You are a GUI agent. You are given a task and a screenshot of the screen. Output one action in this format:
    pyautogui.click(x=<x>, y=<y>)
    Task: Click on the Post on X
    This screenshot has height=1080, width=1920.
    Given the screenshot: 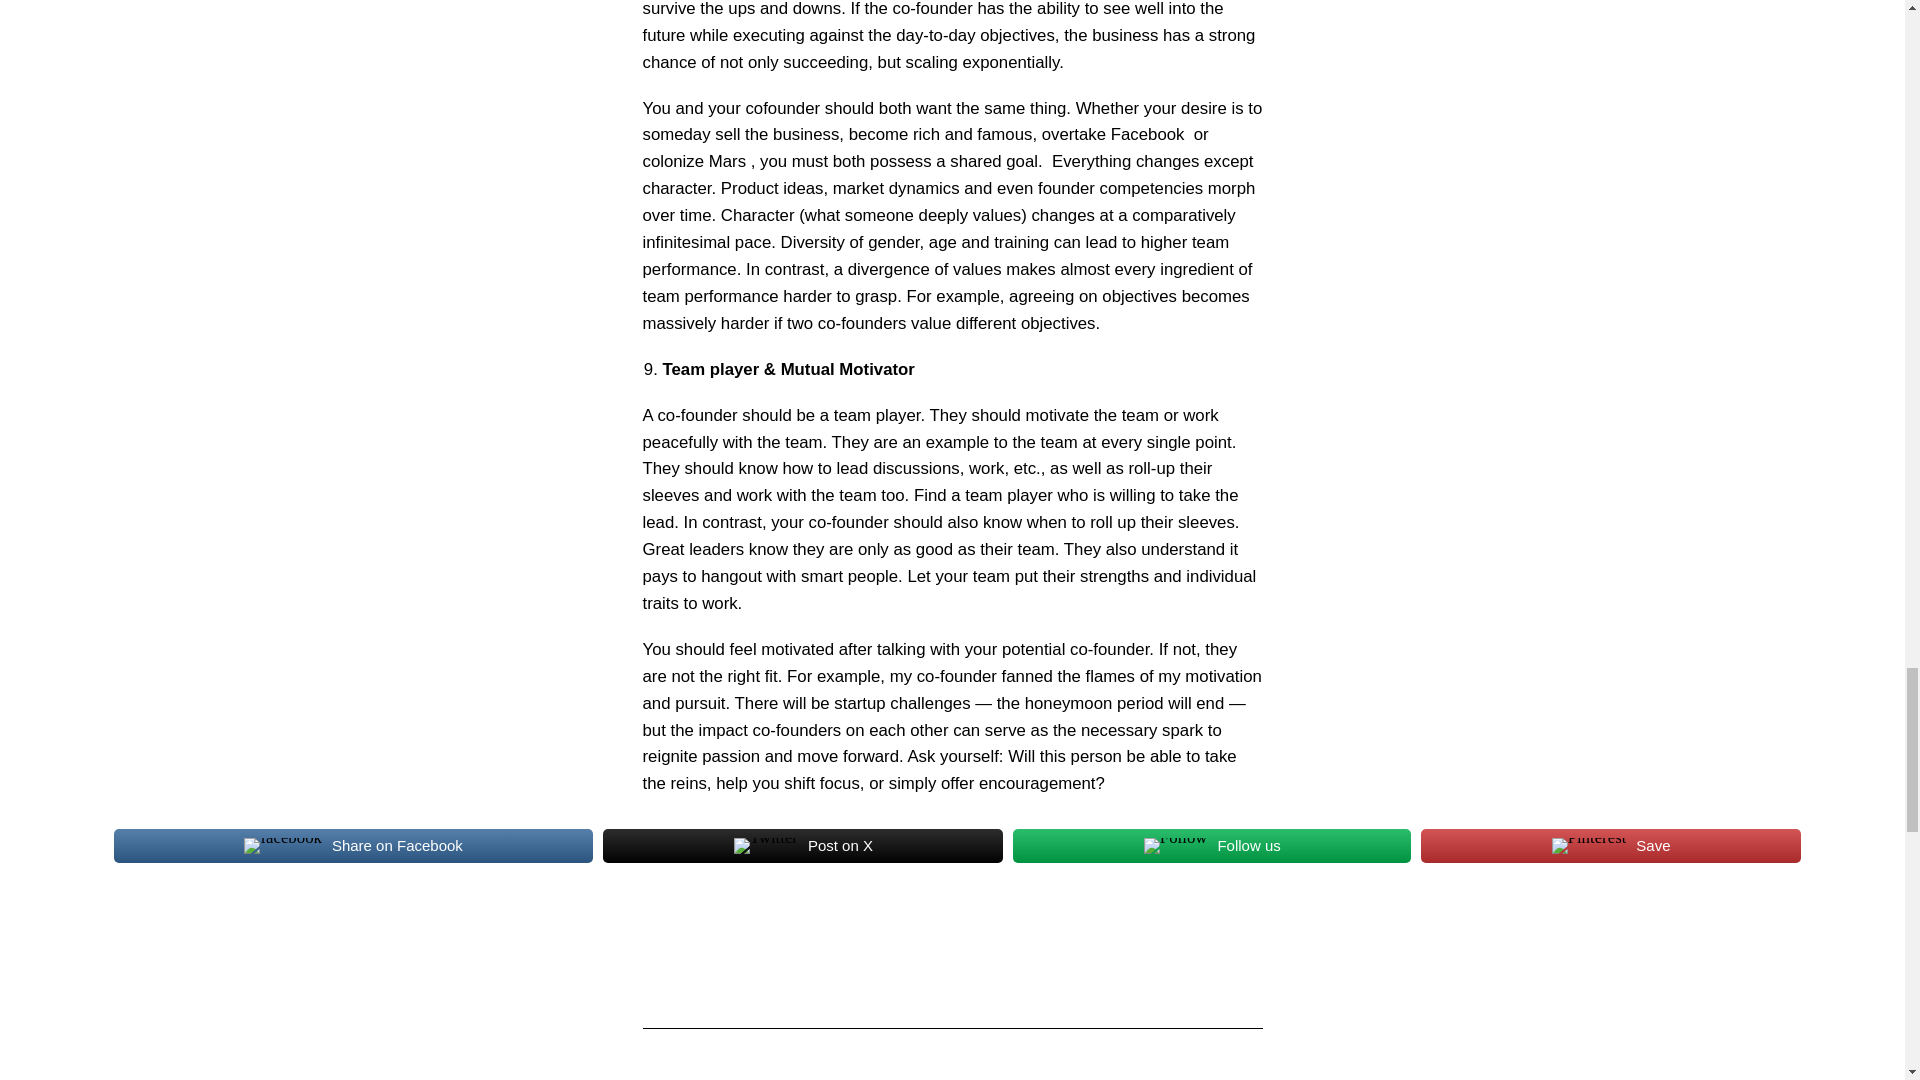 What is the action you would take?
    pyautogui.click(x=802, y=846)
    